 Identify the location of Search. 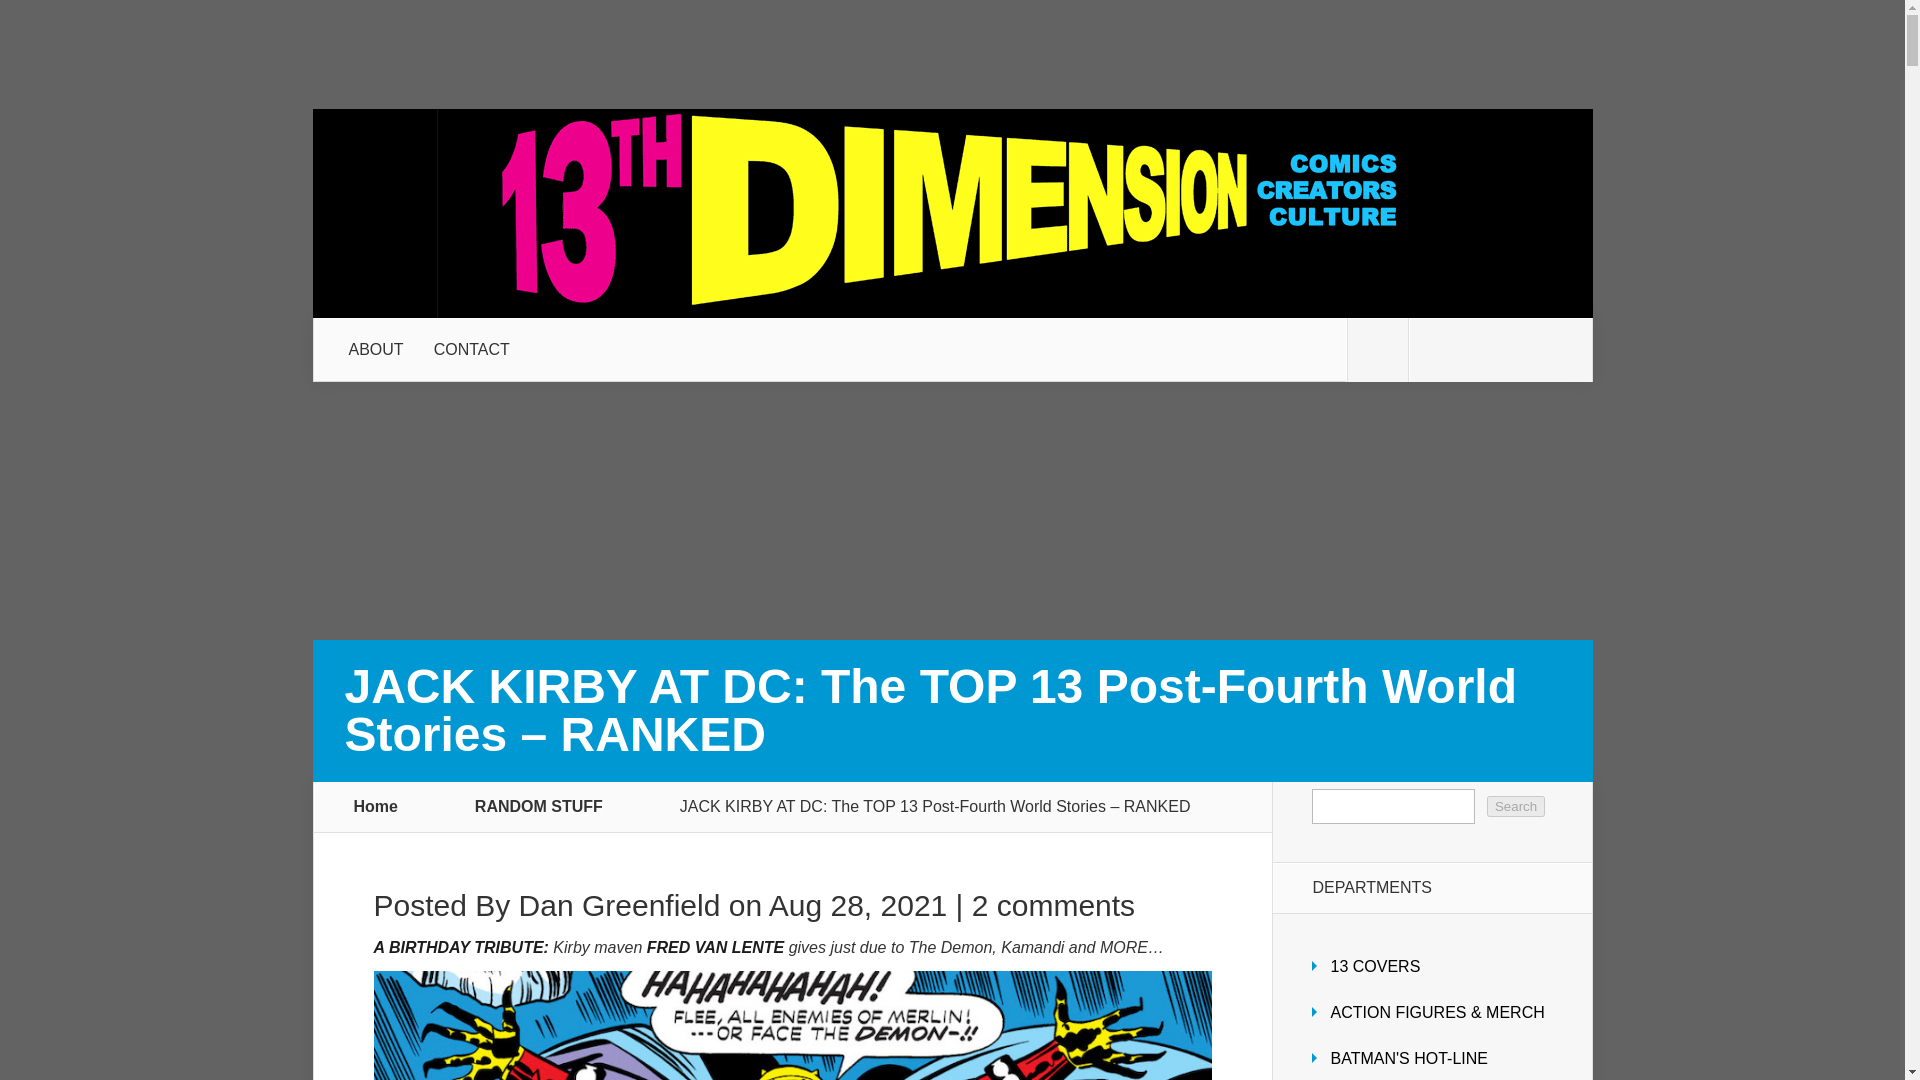
(1516, 806).